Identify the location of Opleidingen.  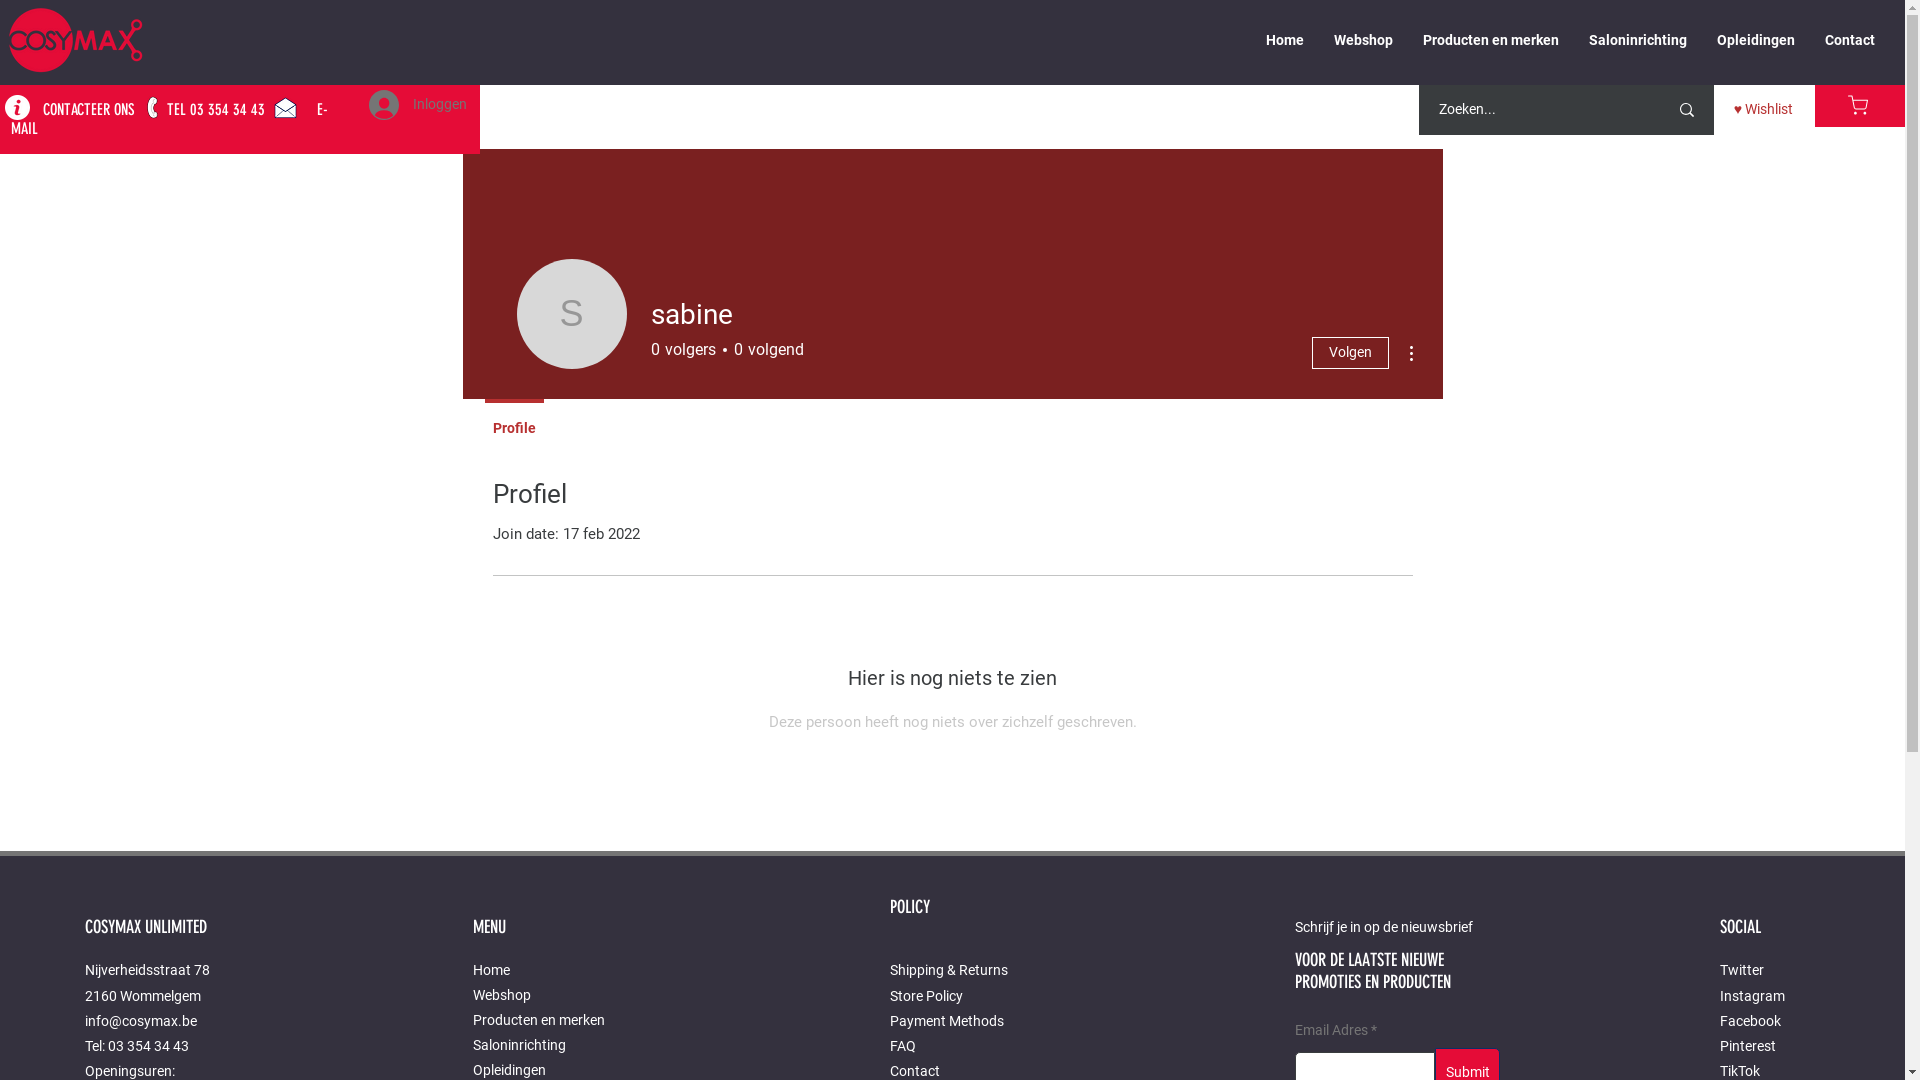
(1756, 40).